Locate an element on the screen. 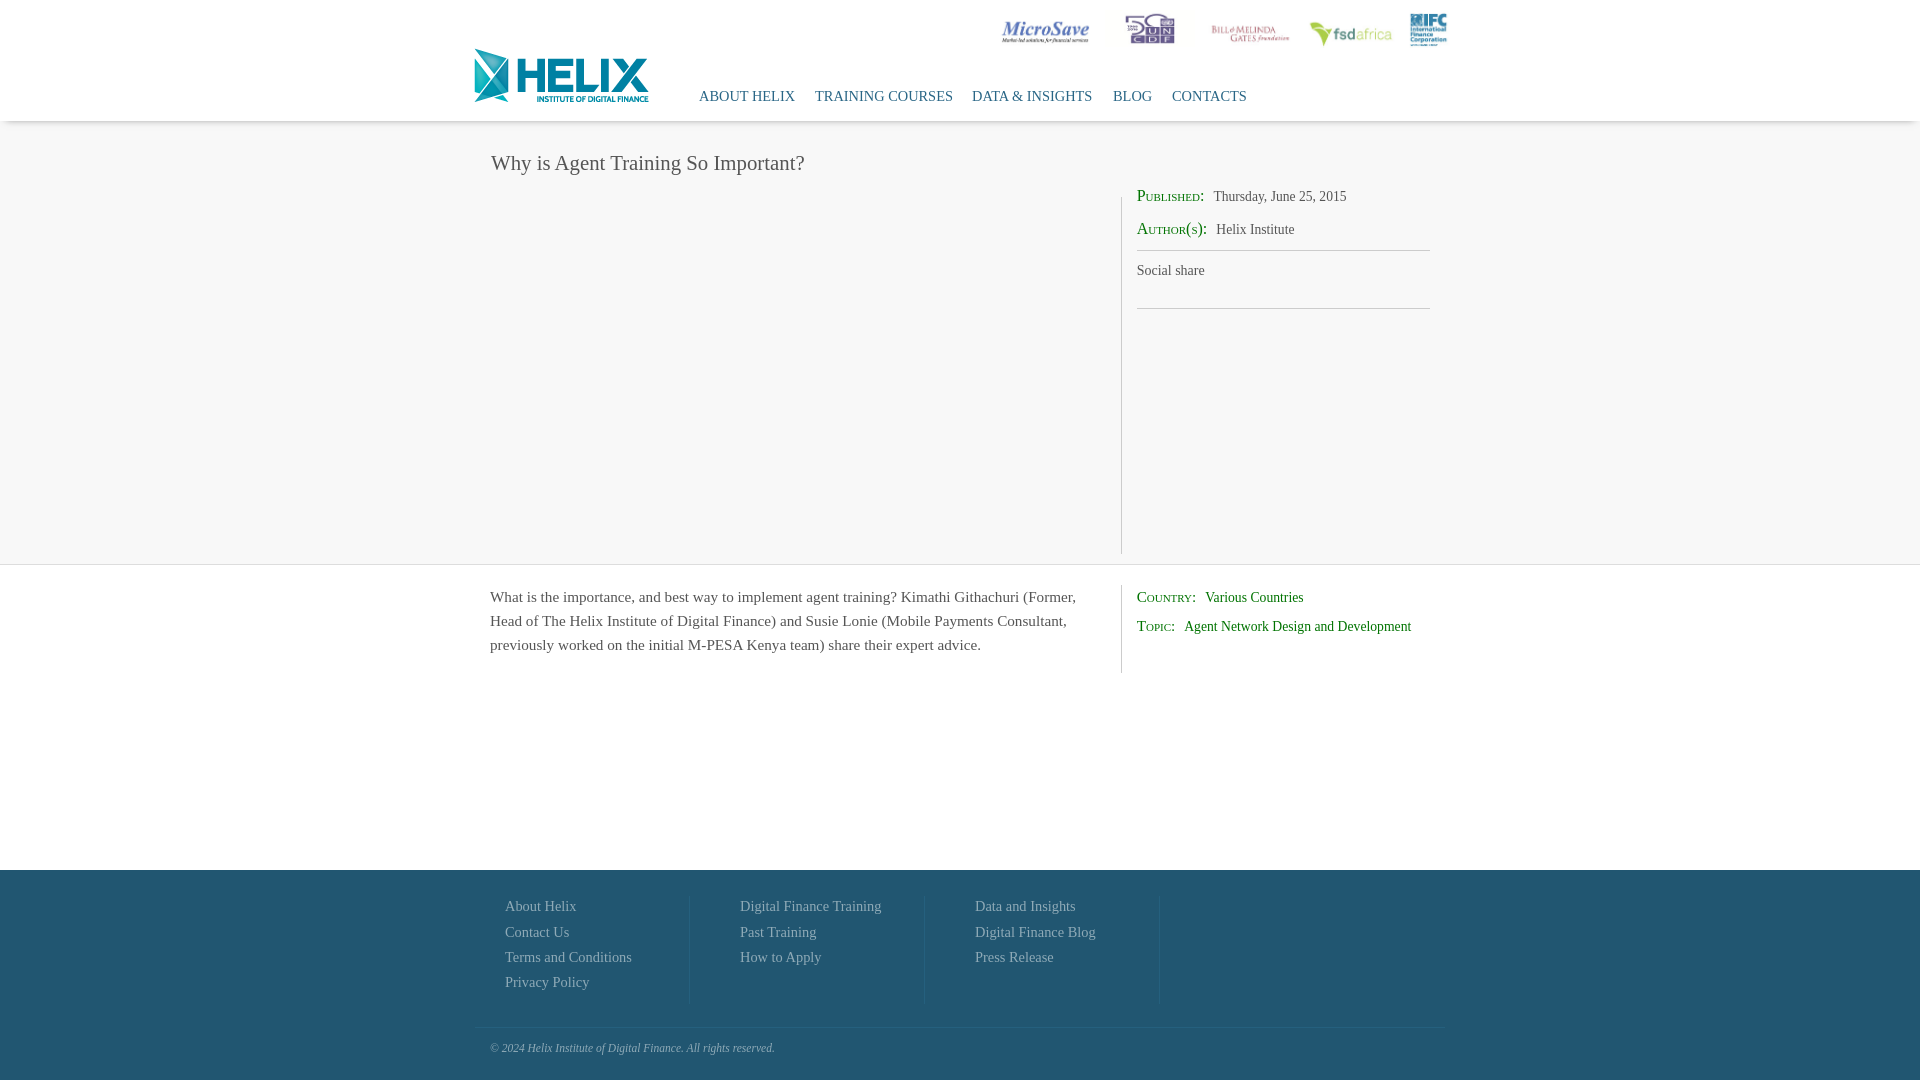  Press Release is located at coordinates (1014, 957).